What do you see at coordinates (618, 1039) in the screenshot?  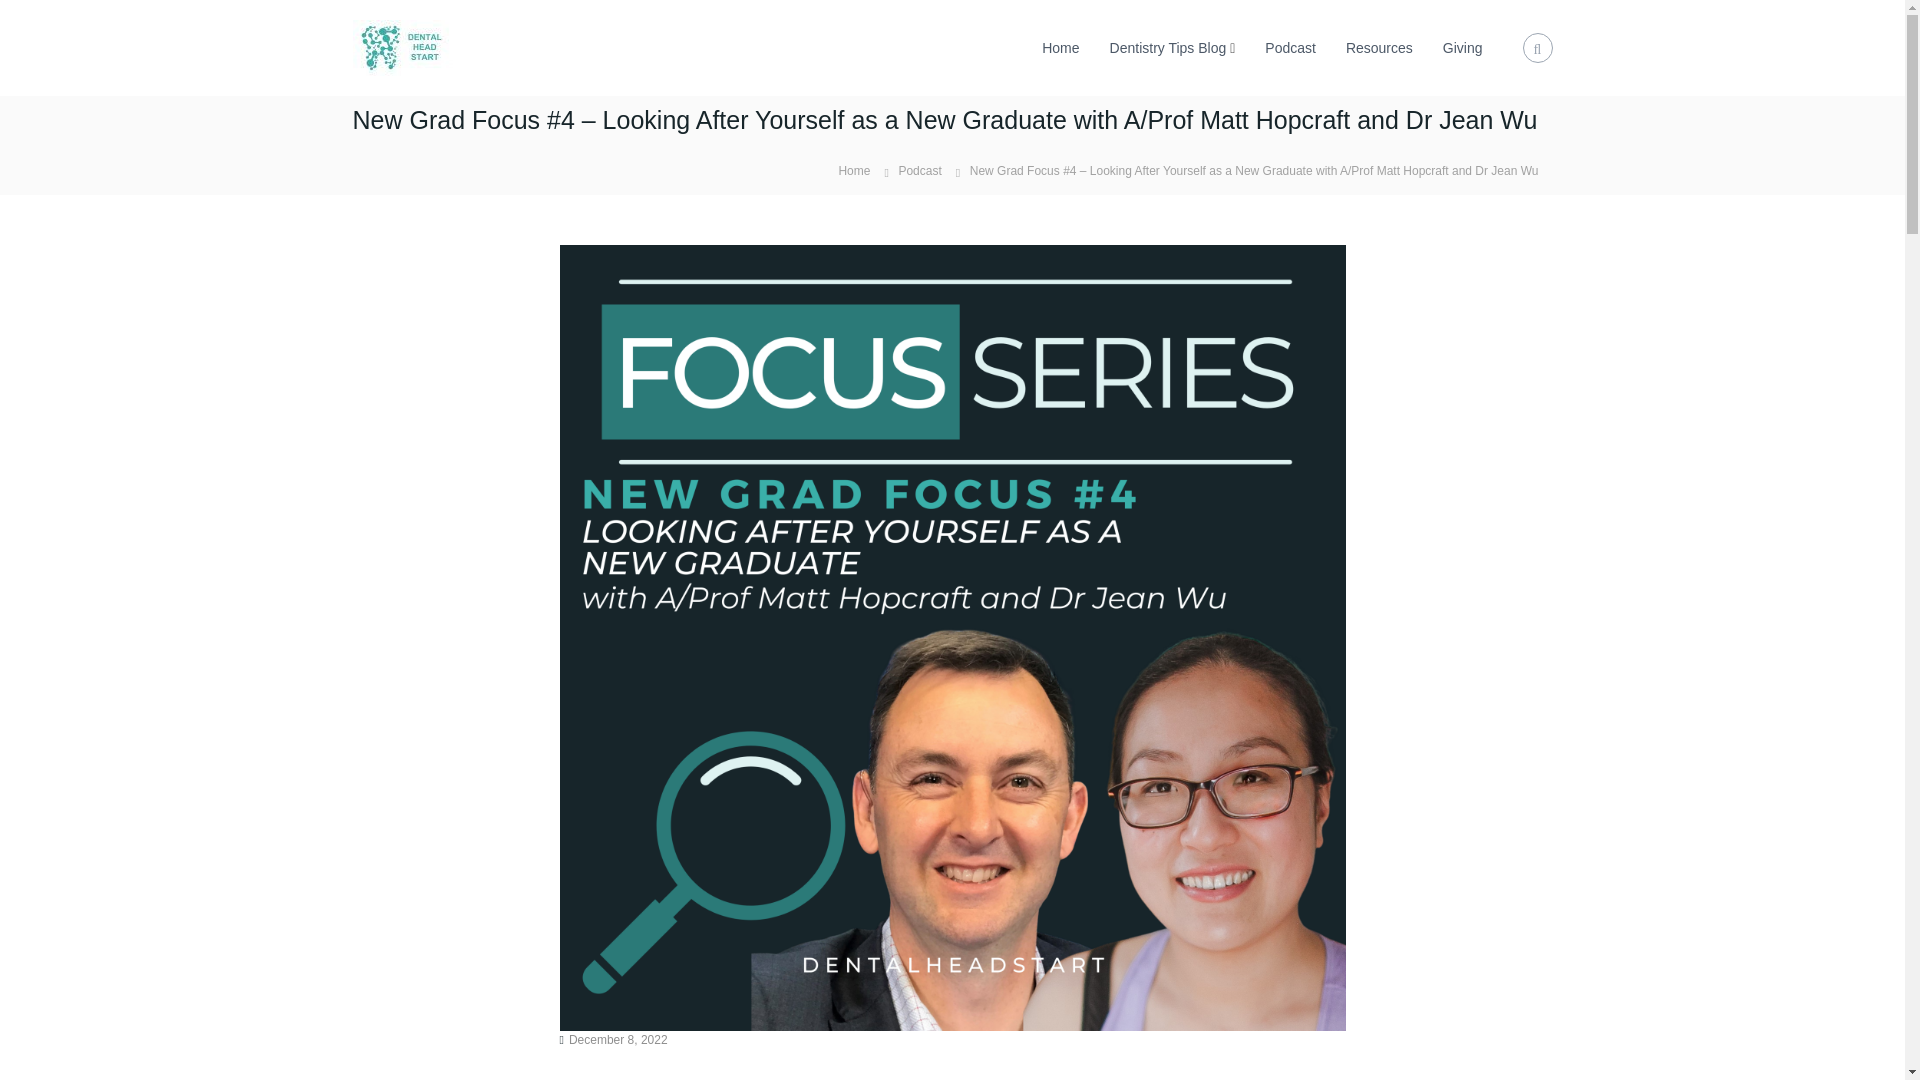 I see `December 8, 2022` at bounding box center [618, 1039].